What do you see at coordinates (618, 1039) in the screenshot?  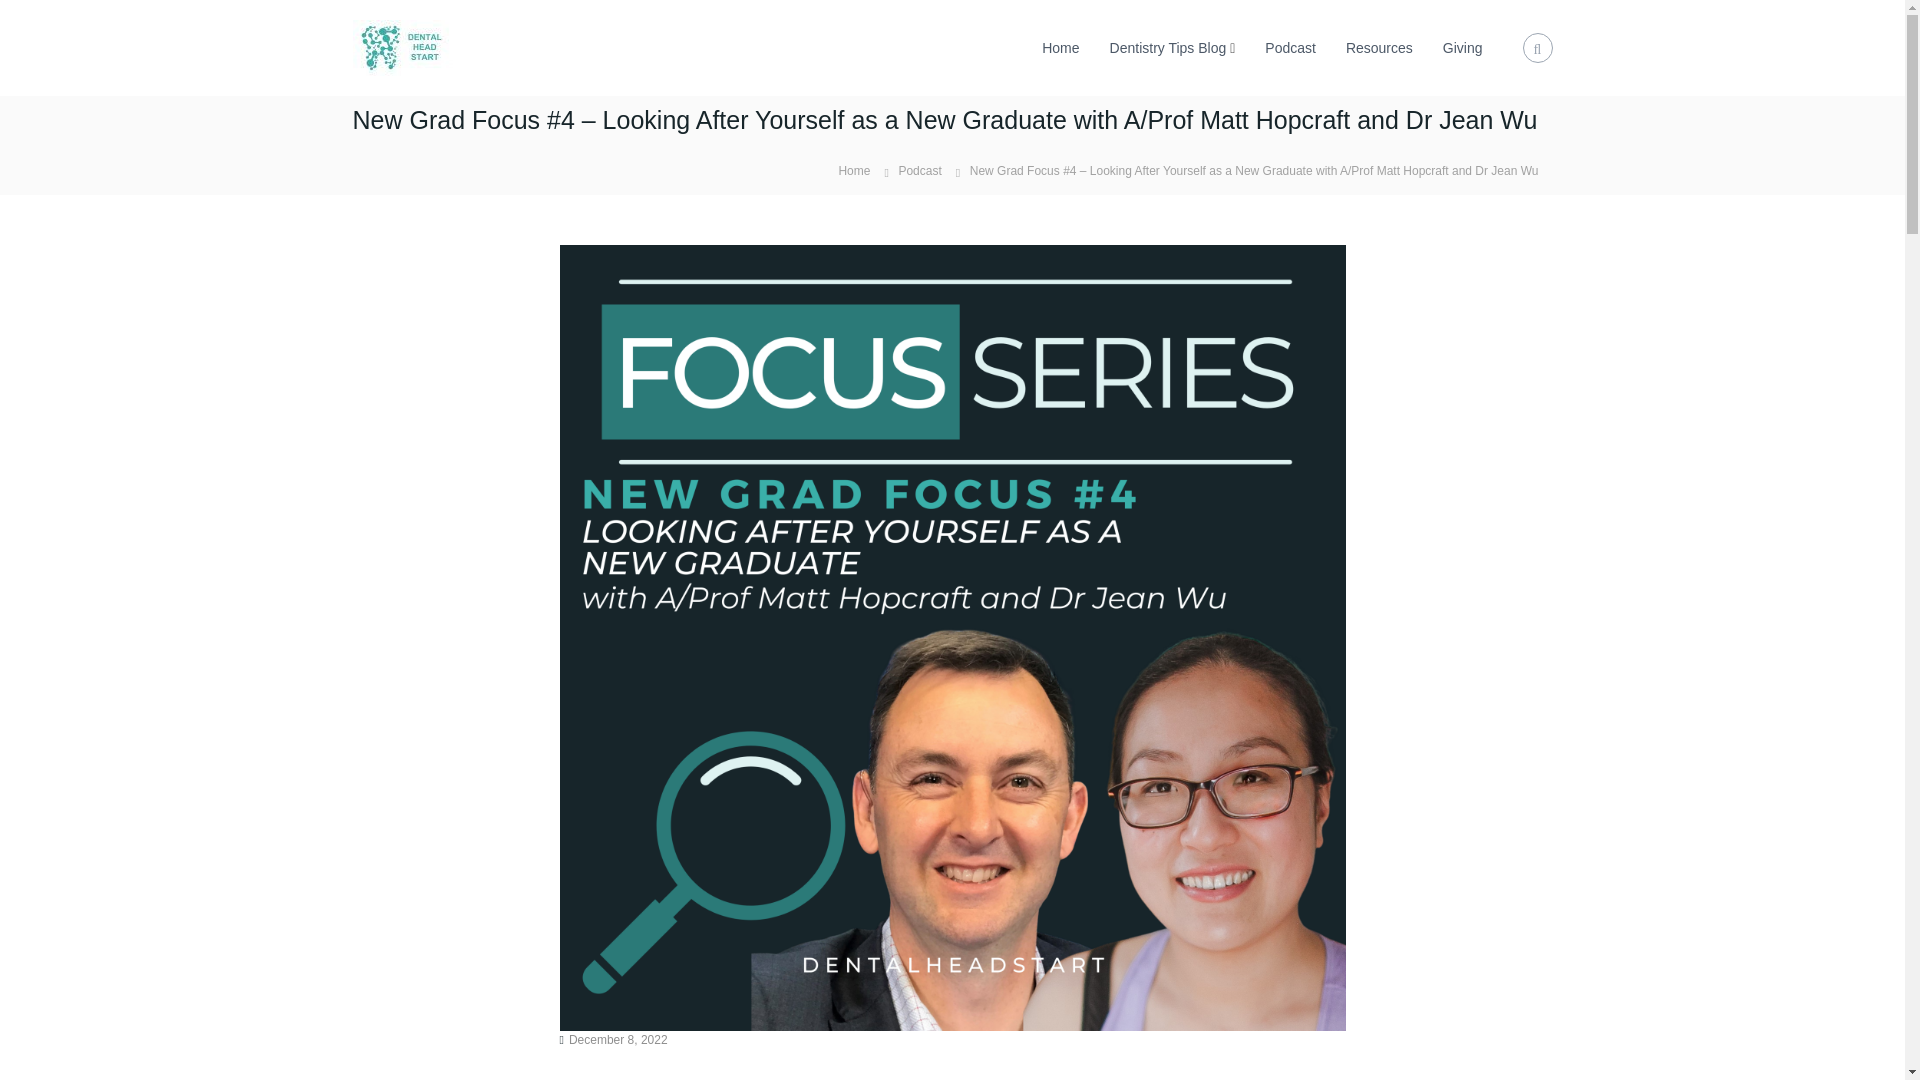 I see `December 8, 2022` at bounding box center [618, 1039].